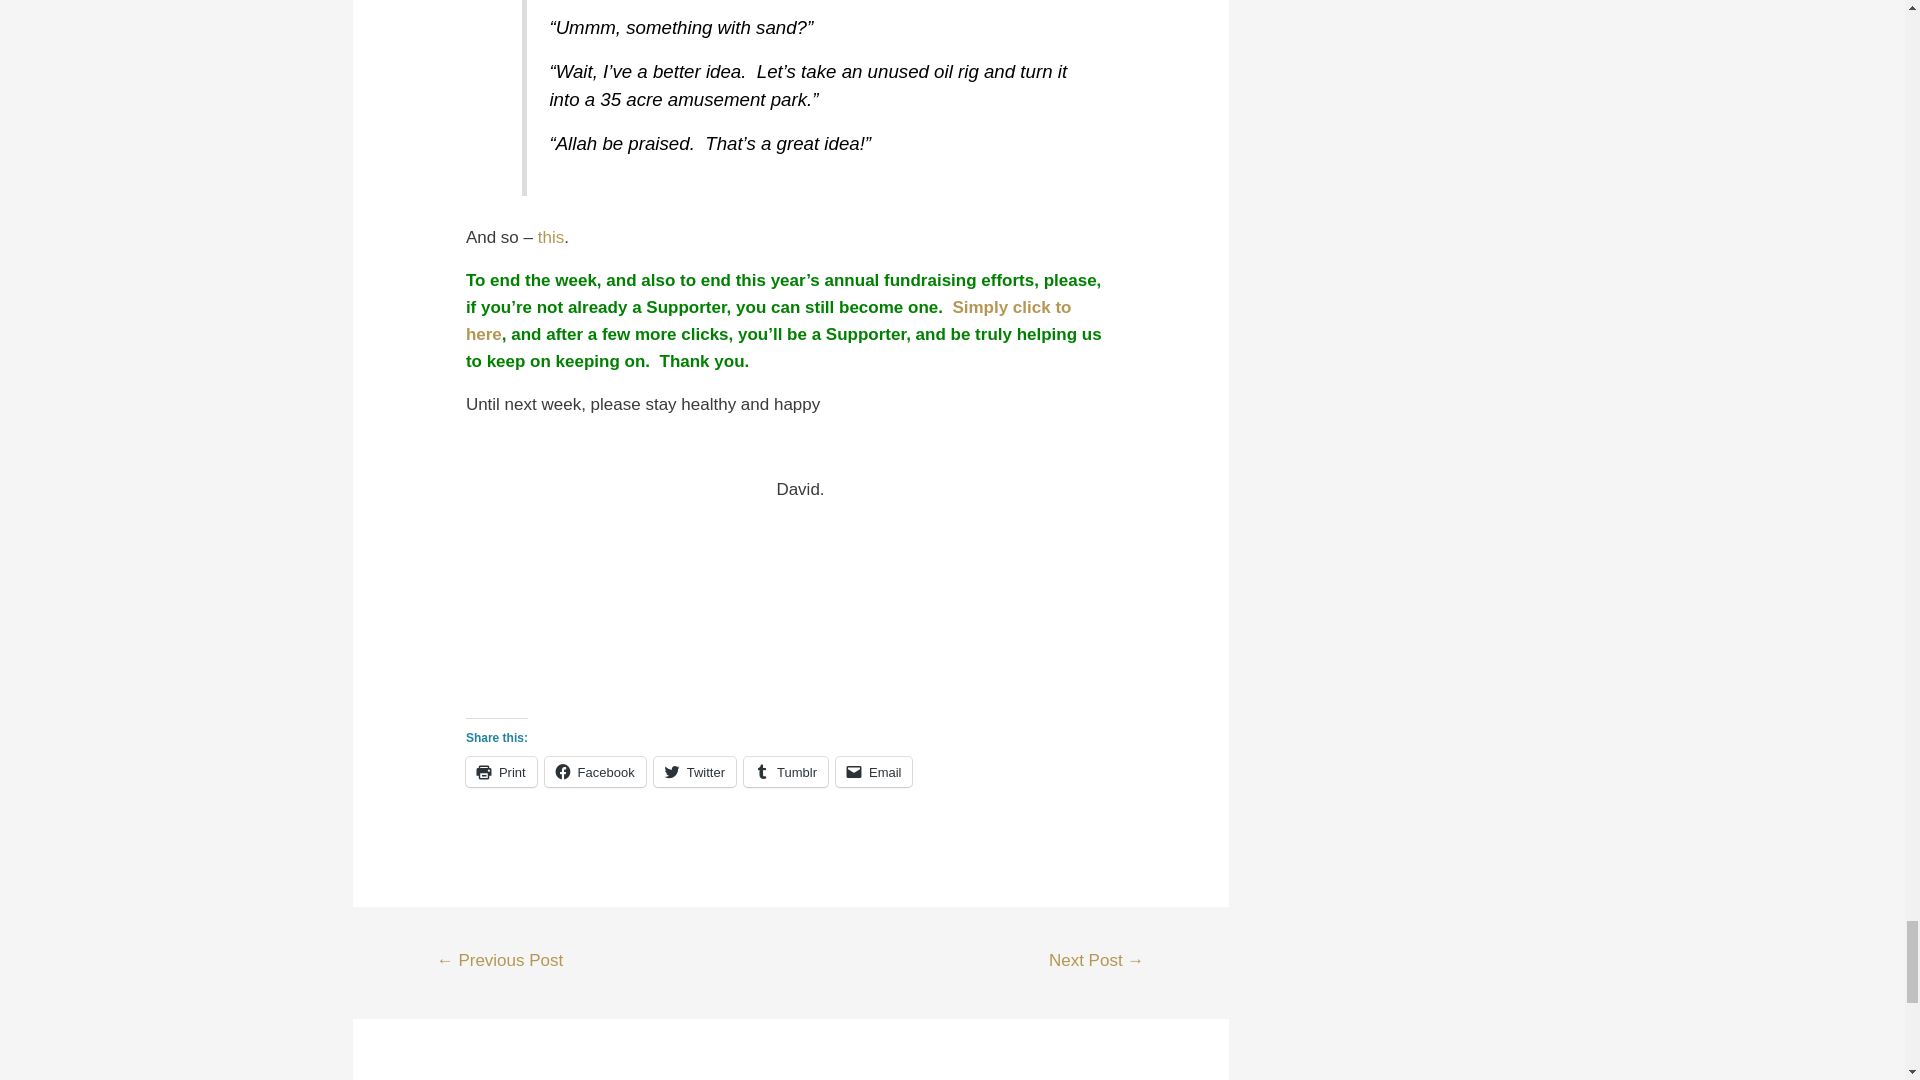  Describe the element at coordinates (500, 962) in the screenshot. I see `Covid-19 Diary :  Thursday 21 October, 2021` at that location.